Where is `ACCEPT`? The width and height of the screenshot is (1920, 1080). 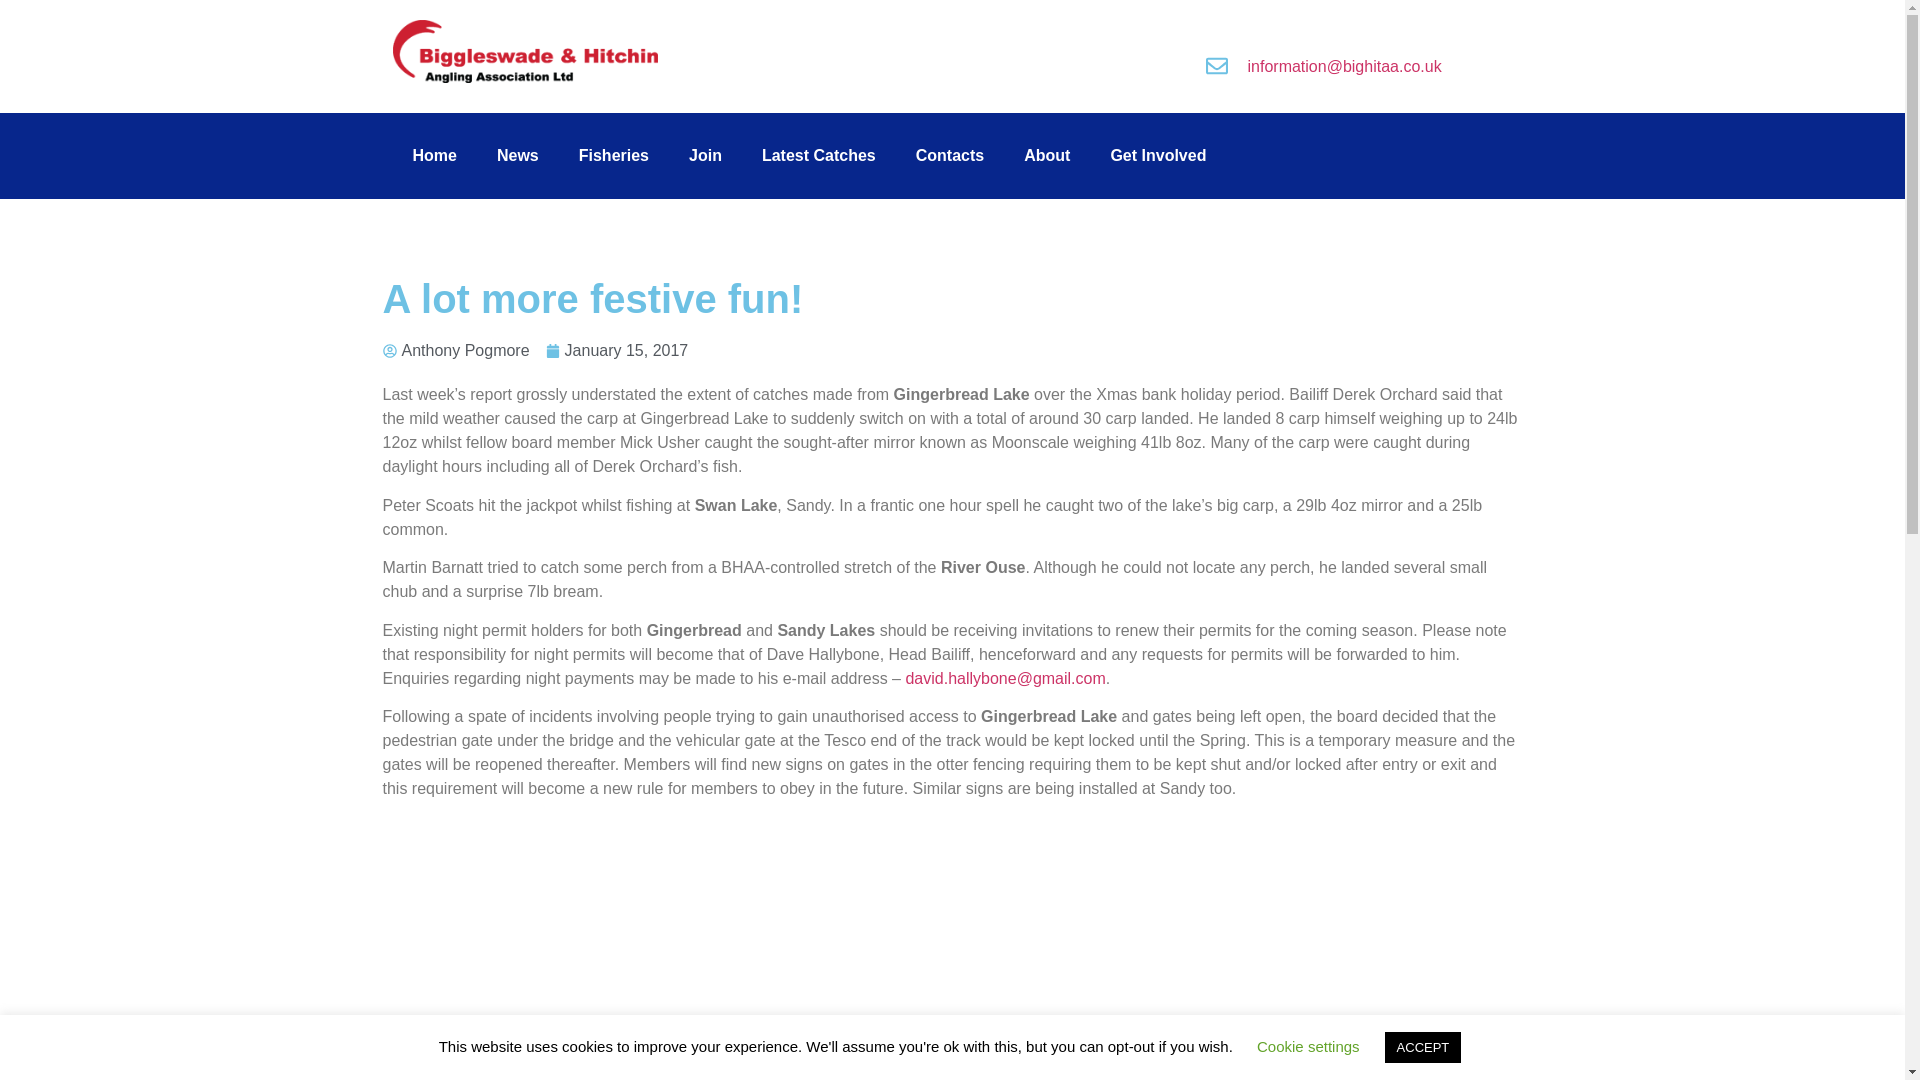 ACCEPT is located at coordinates (1422, 1047).